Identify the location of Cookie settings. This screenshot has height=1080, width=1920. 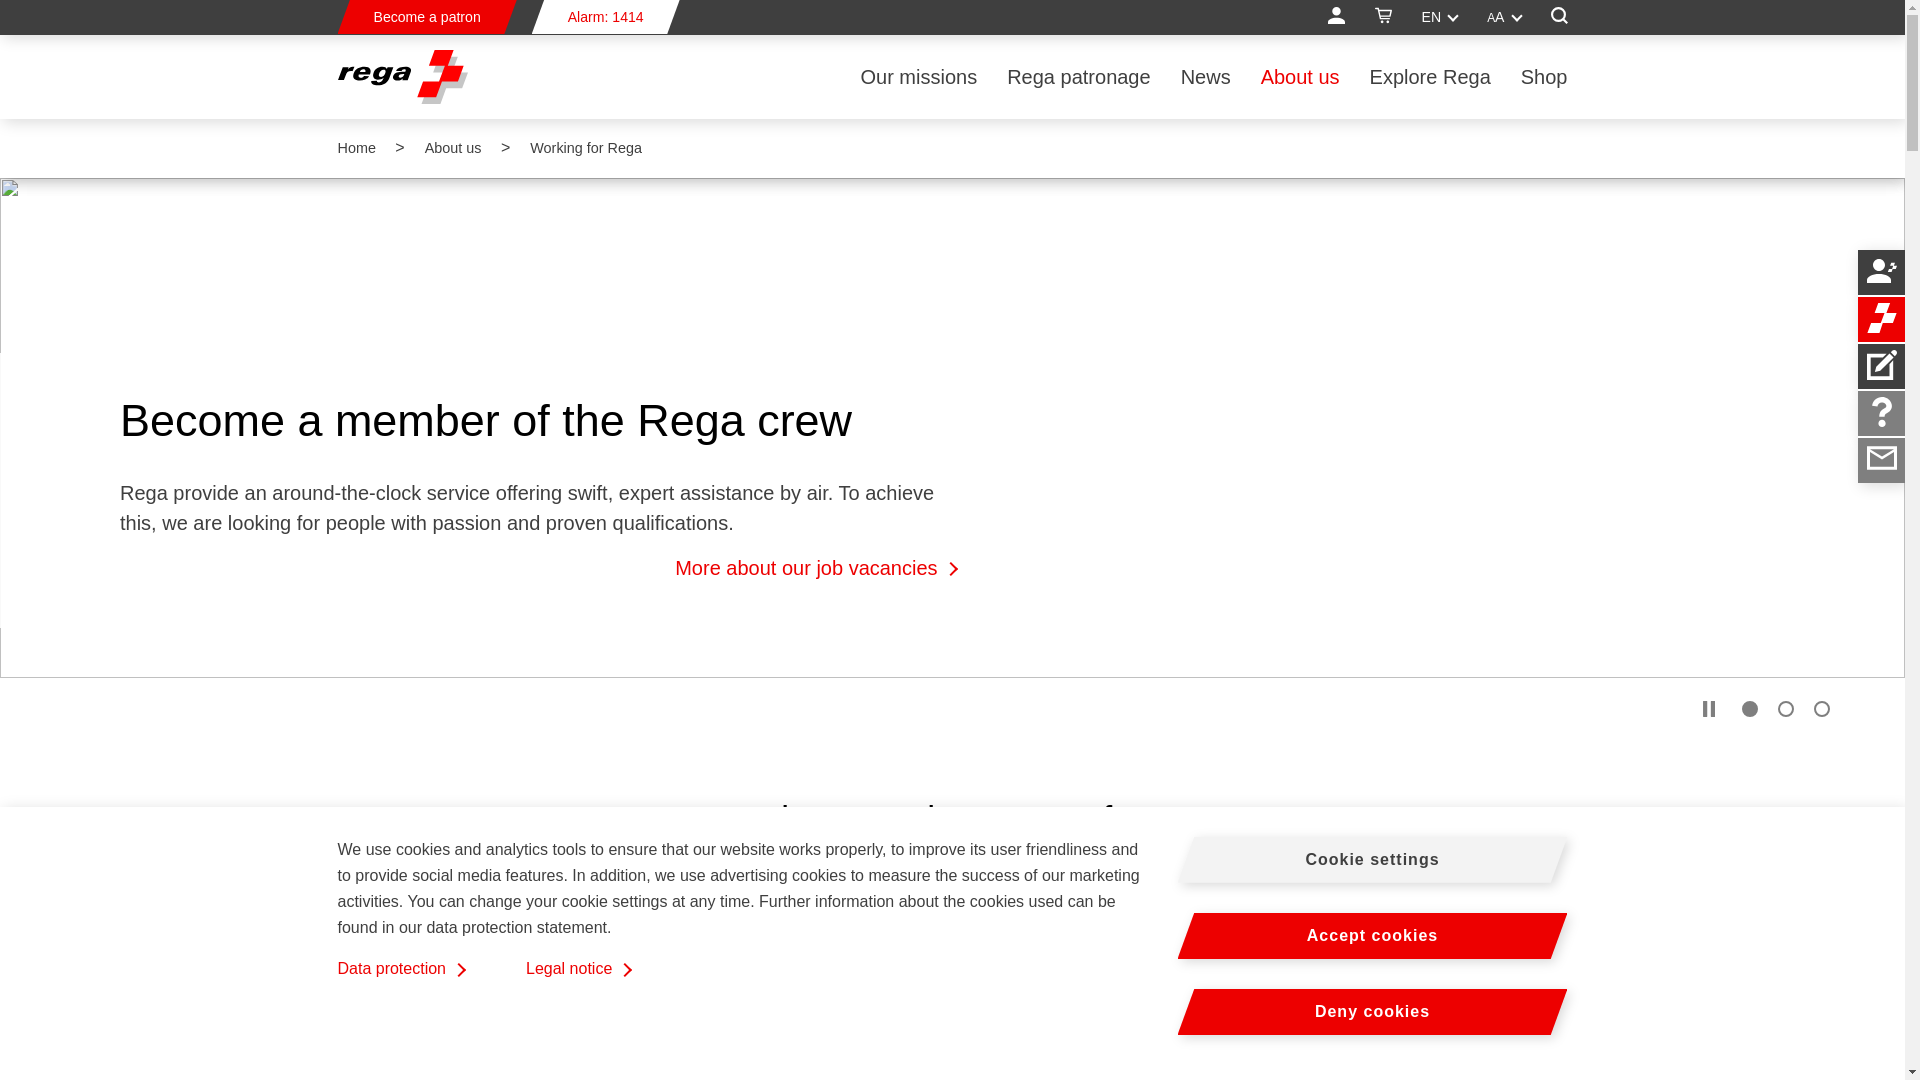
(1373, 860).